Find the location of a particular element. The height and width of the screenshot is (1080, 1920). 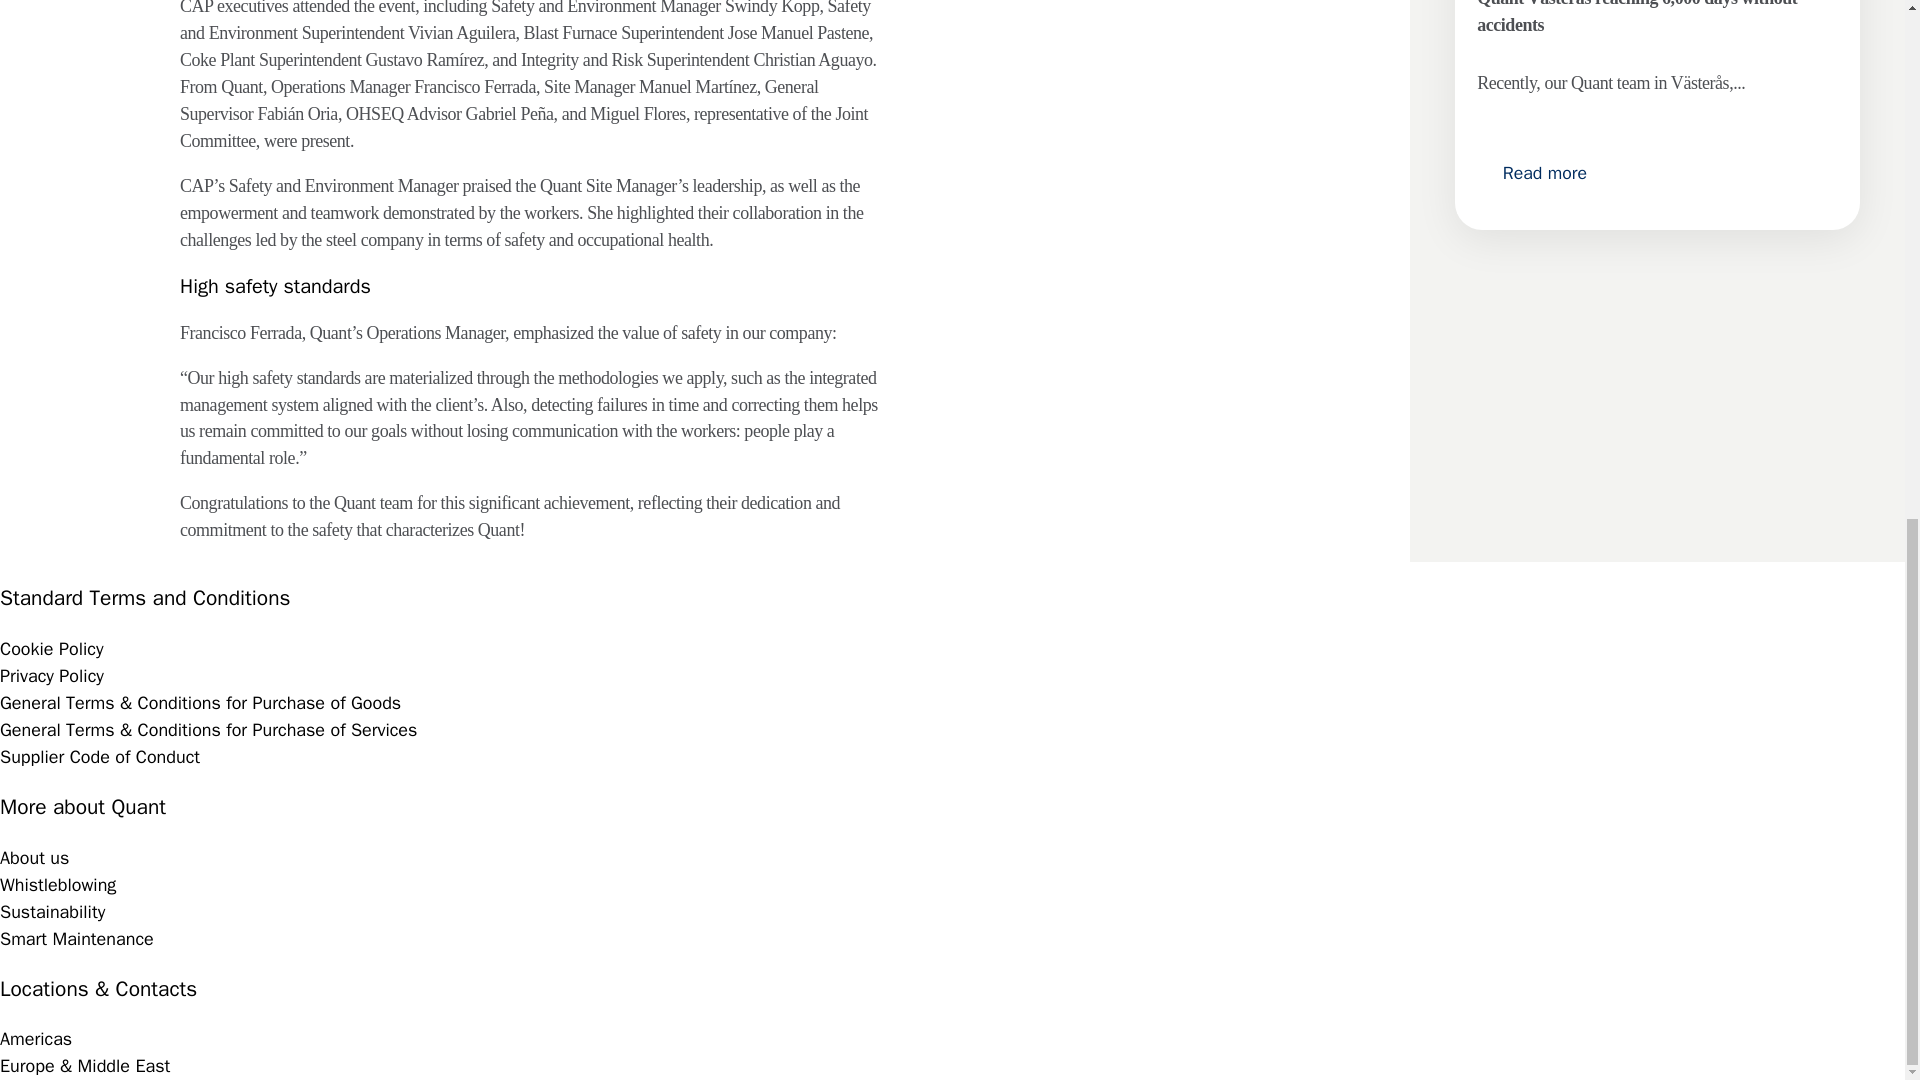

About us is located at coordinates (34, 858).